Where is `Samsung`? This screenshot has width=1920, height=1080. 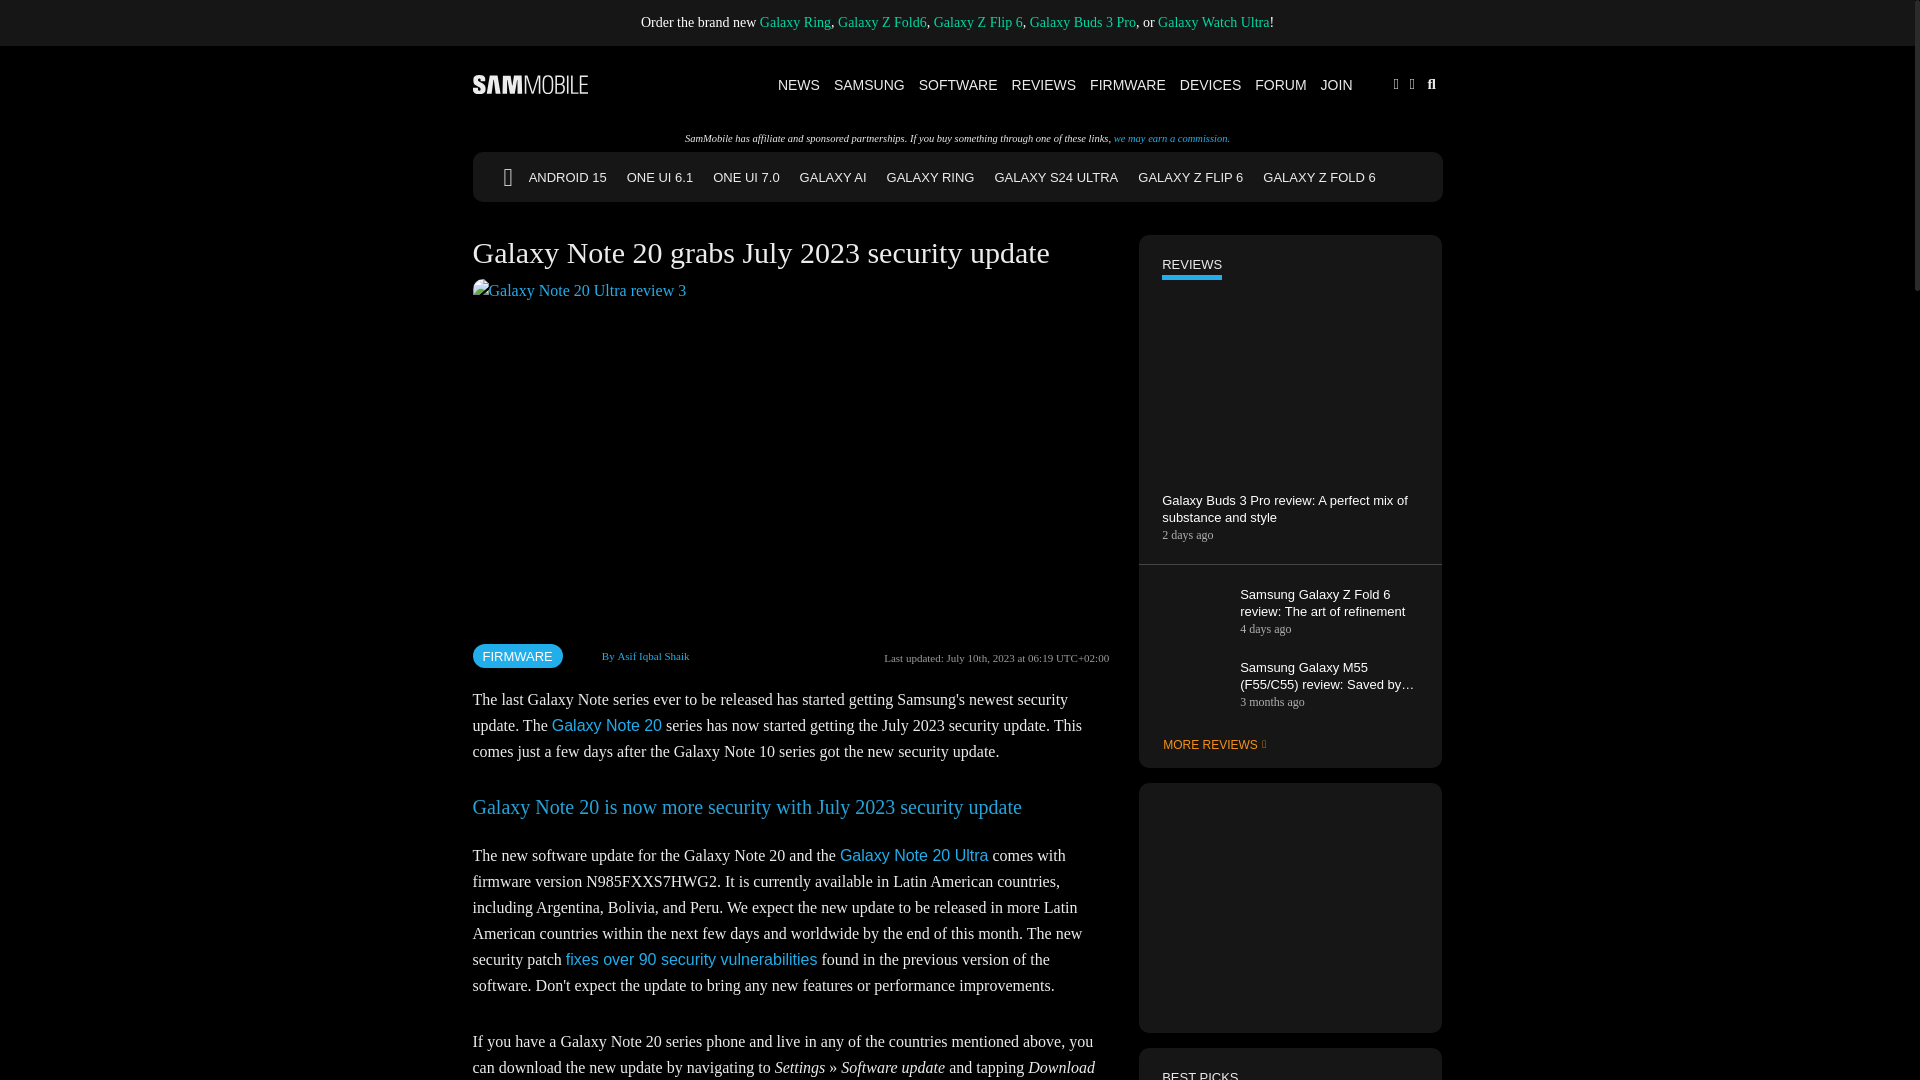 Samsung is located at coordinates (870, 84).